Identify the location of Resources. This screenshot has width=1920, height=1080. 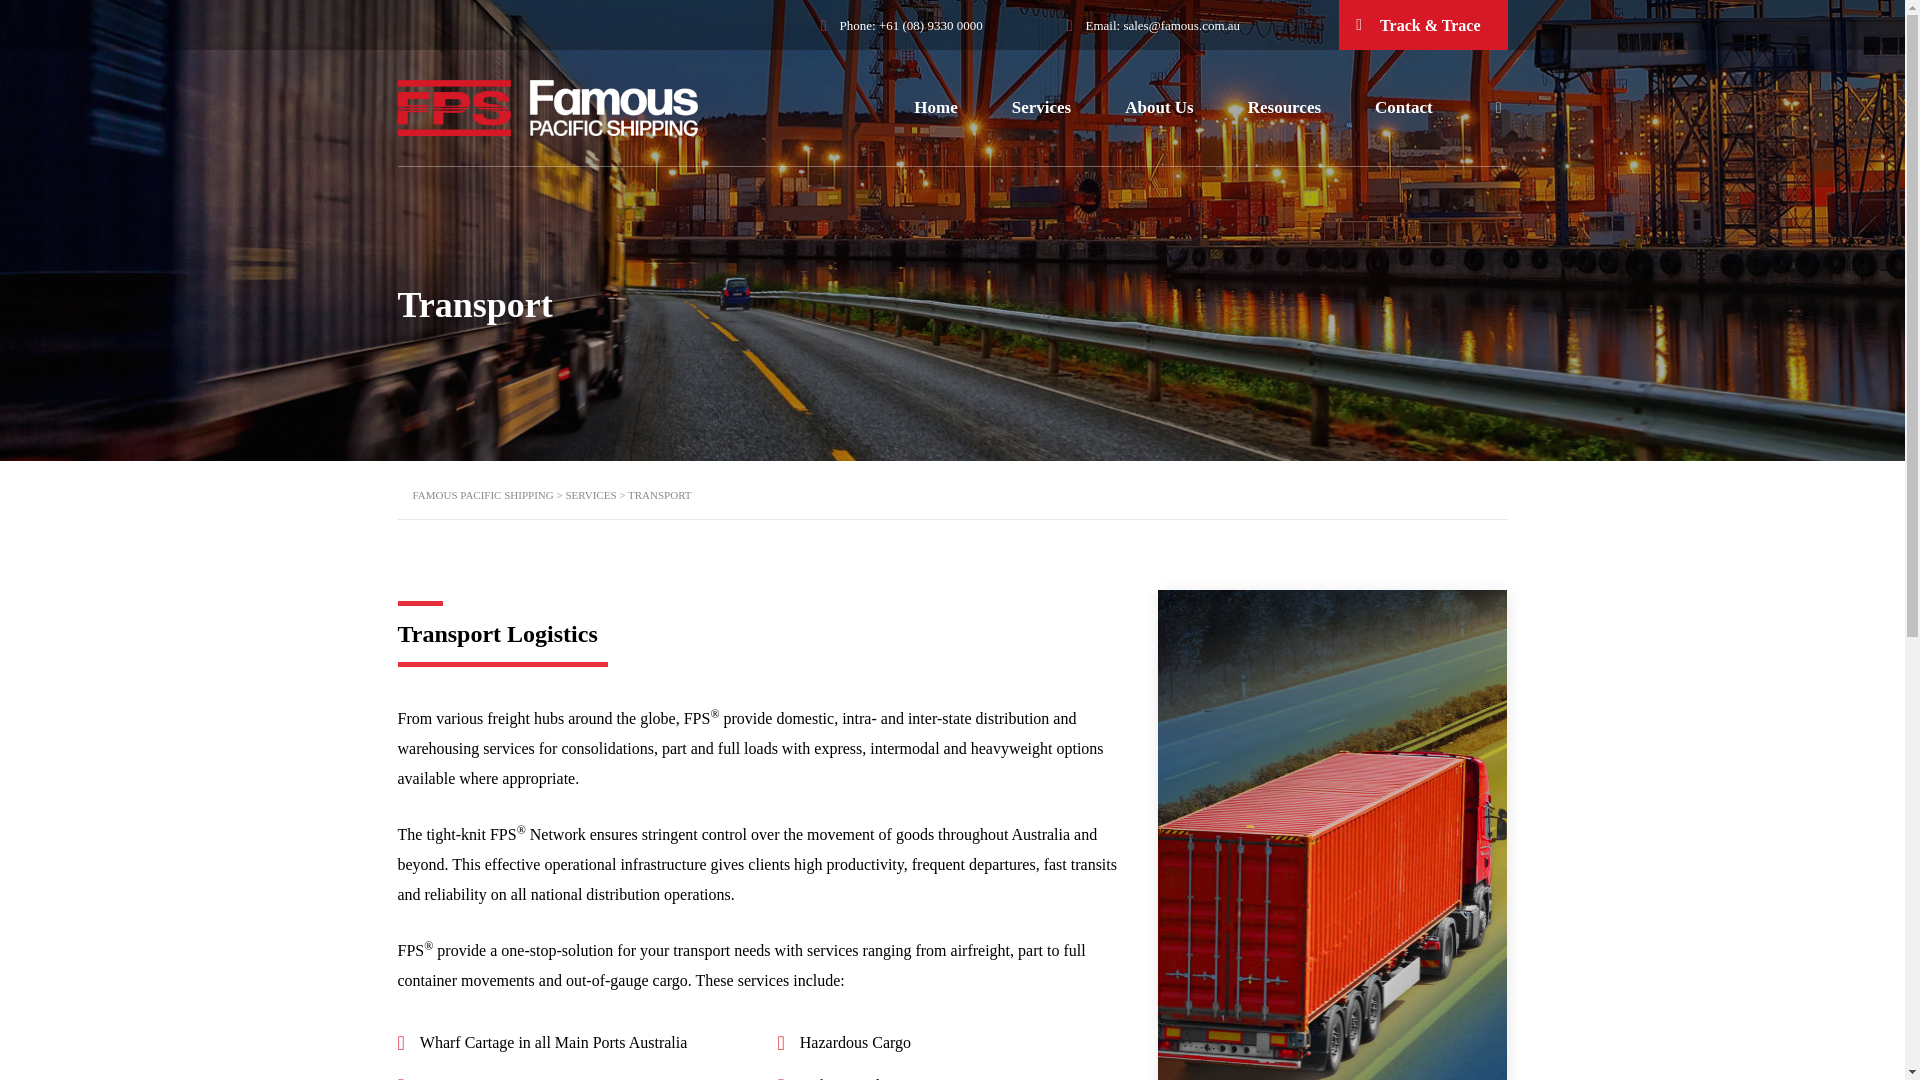
(1284, 108).